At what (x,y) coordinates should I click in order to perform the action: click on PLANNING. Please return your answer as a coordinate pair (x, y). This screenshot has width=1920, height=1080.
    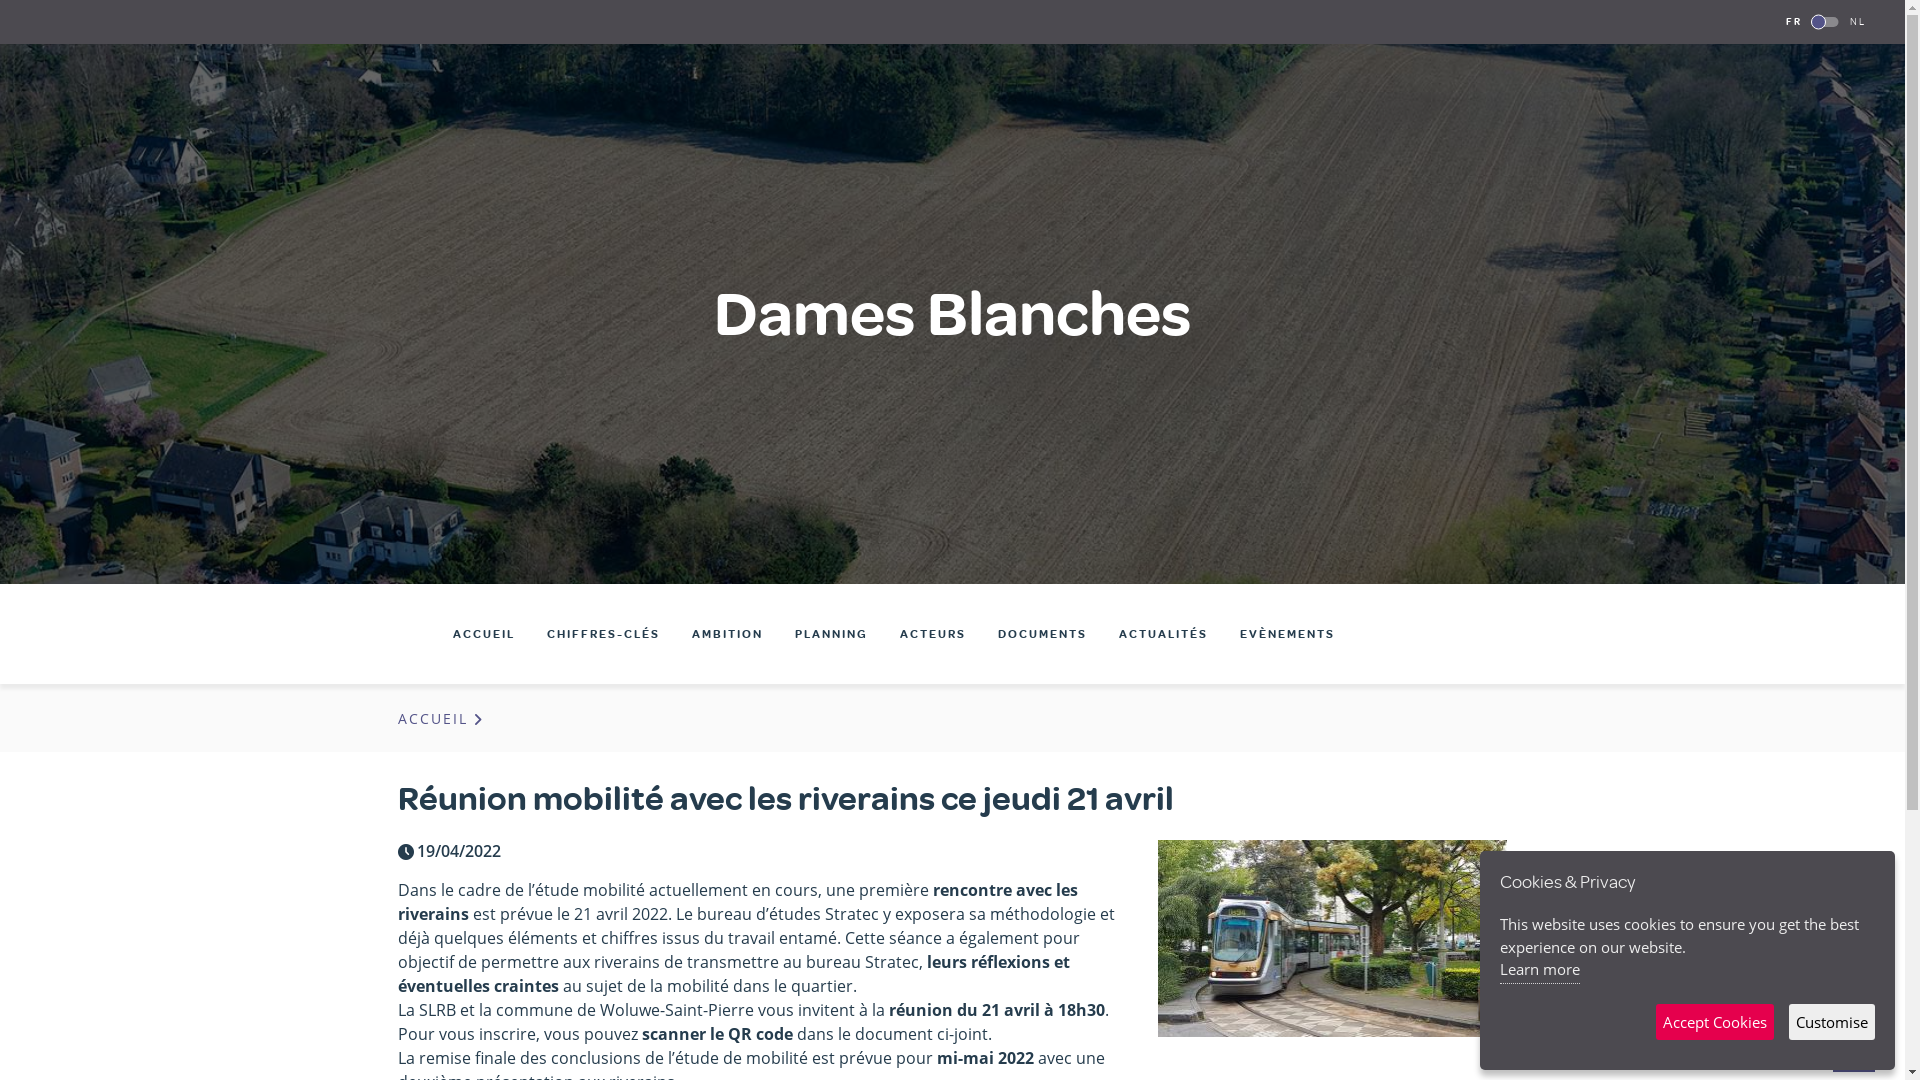
    Looking at the image, I should click on (830, 634).